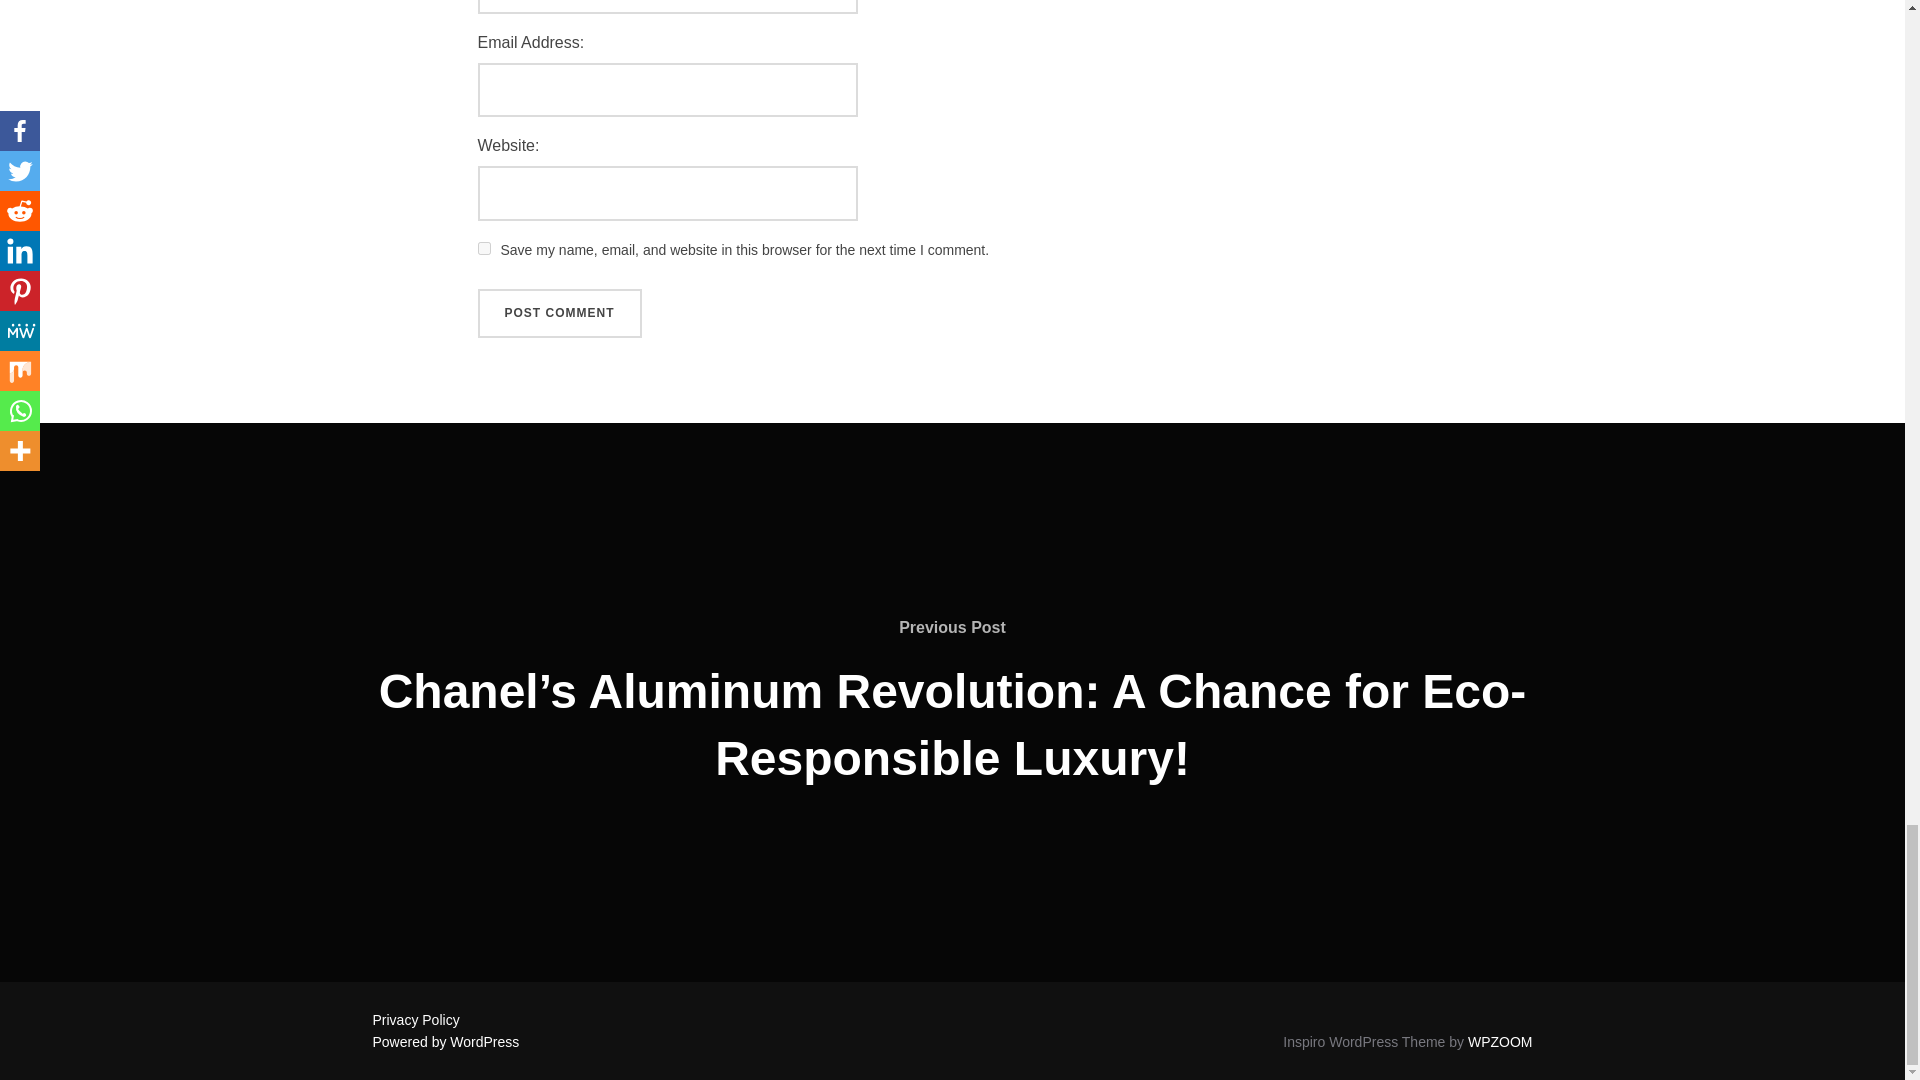 This screenshot has width=1920, height=1080. I want to click on yes, so click(484, 248).